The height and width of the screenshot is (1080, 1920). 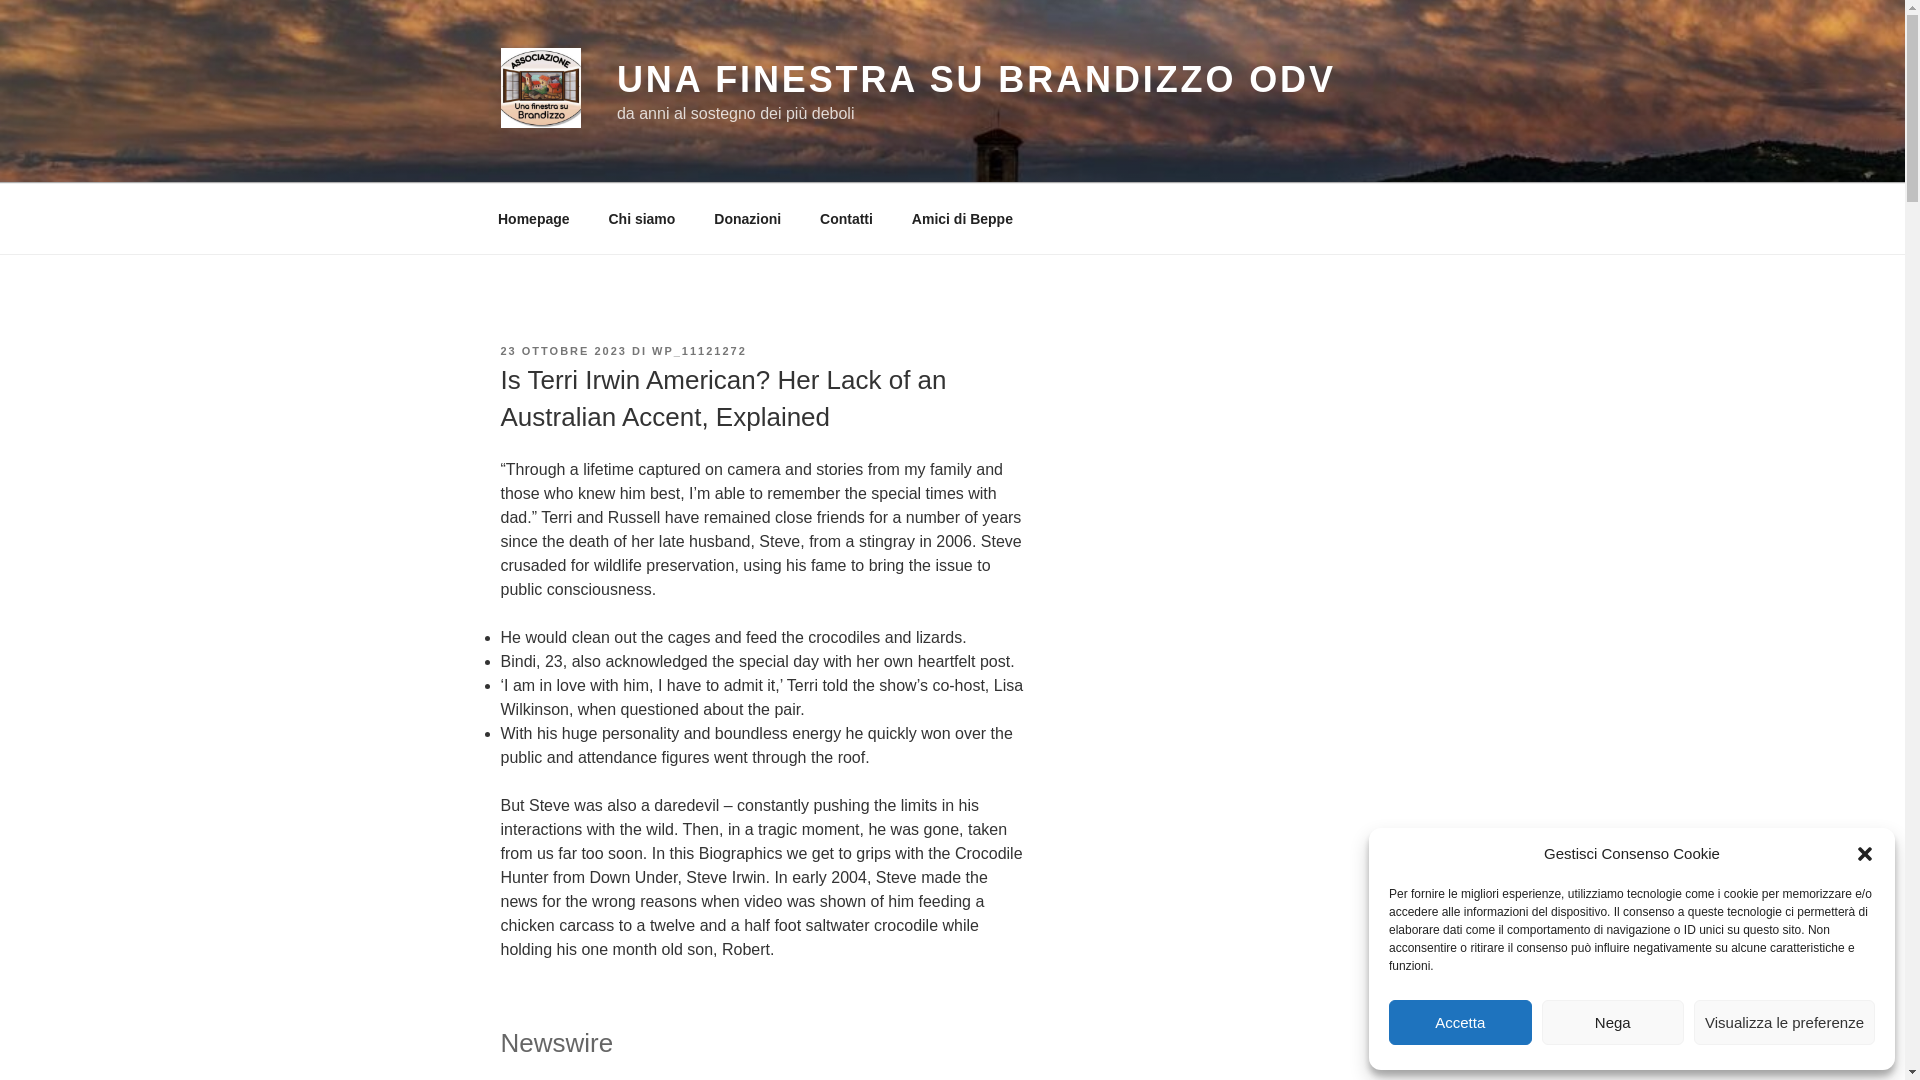 I want to click on Homepage, so click(x=534, y=218).